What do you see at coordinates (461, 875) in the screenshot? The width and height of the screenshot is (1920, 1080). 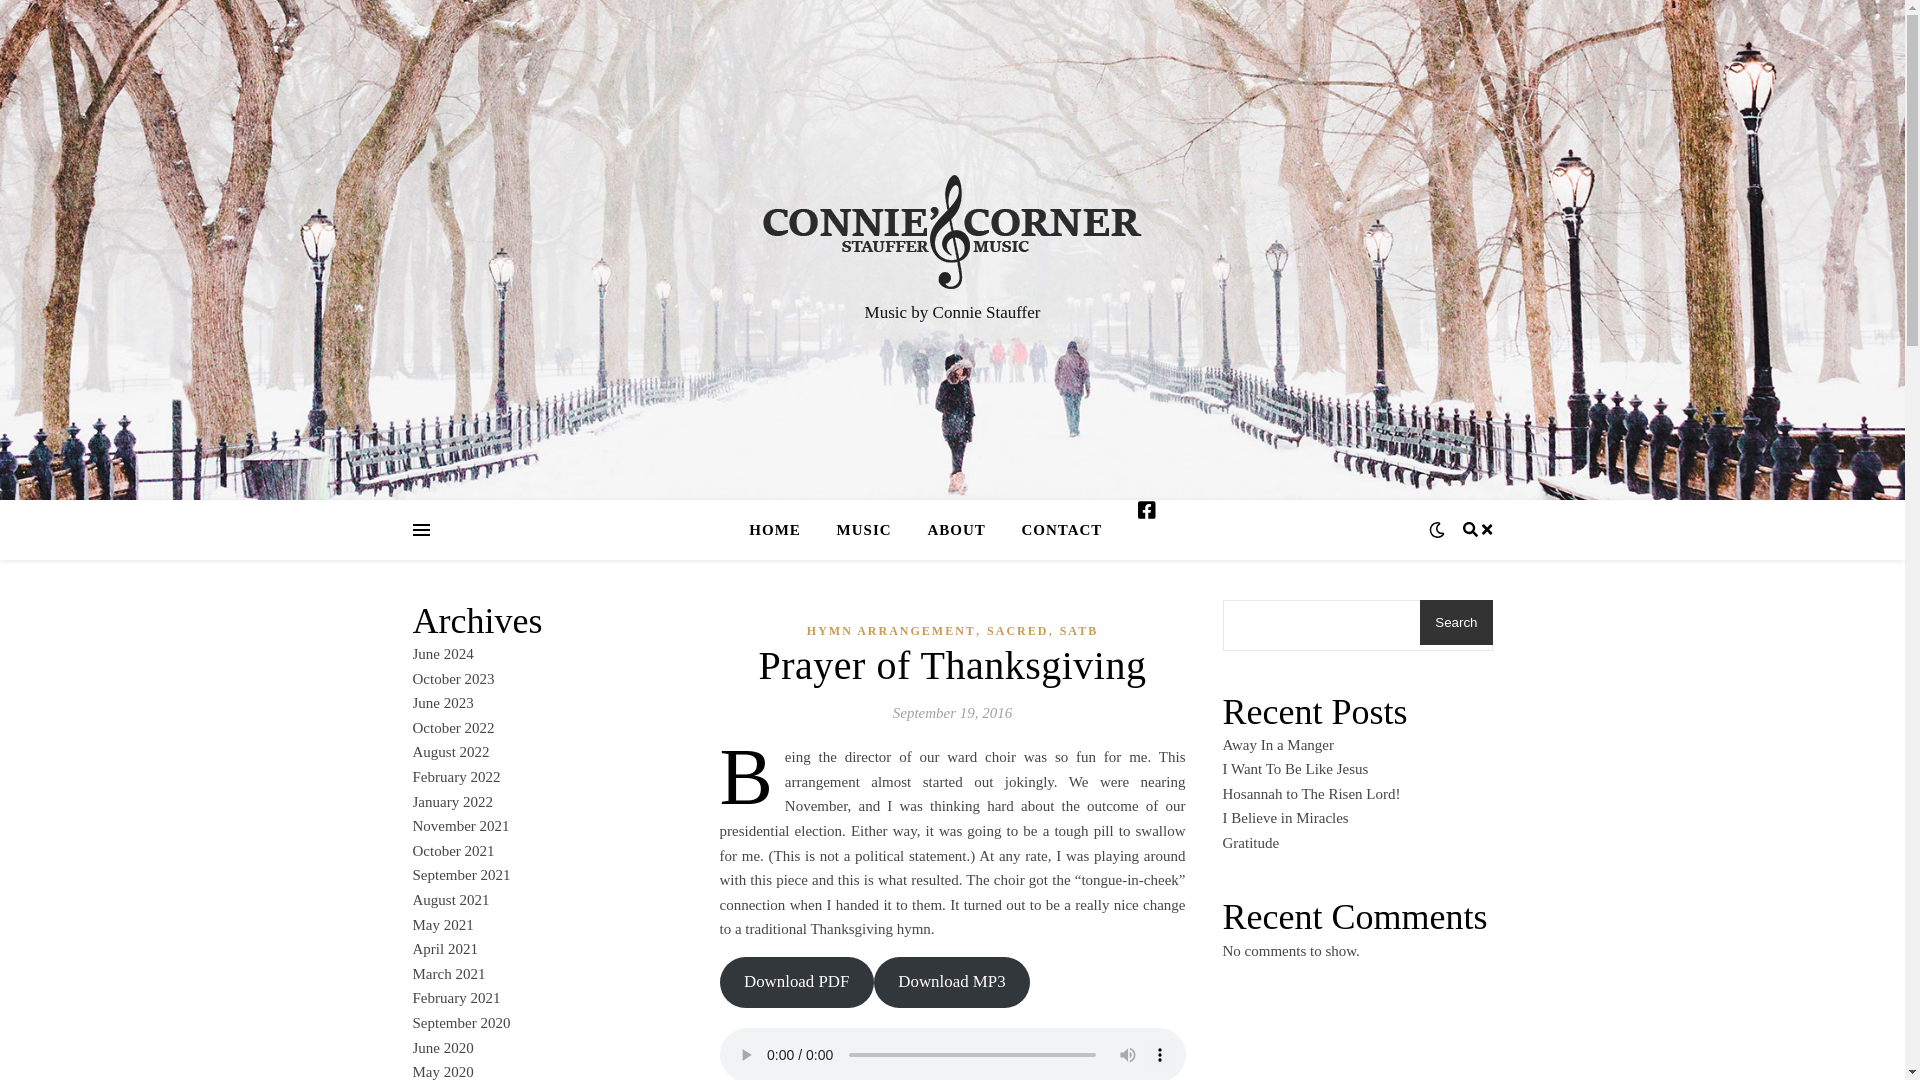 I see `September 2021` at bounding box center [461, 875].